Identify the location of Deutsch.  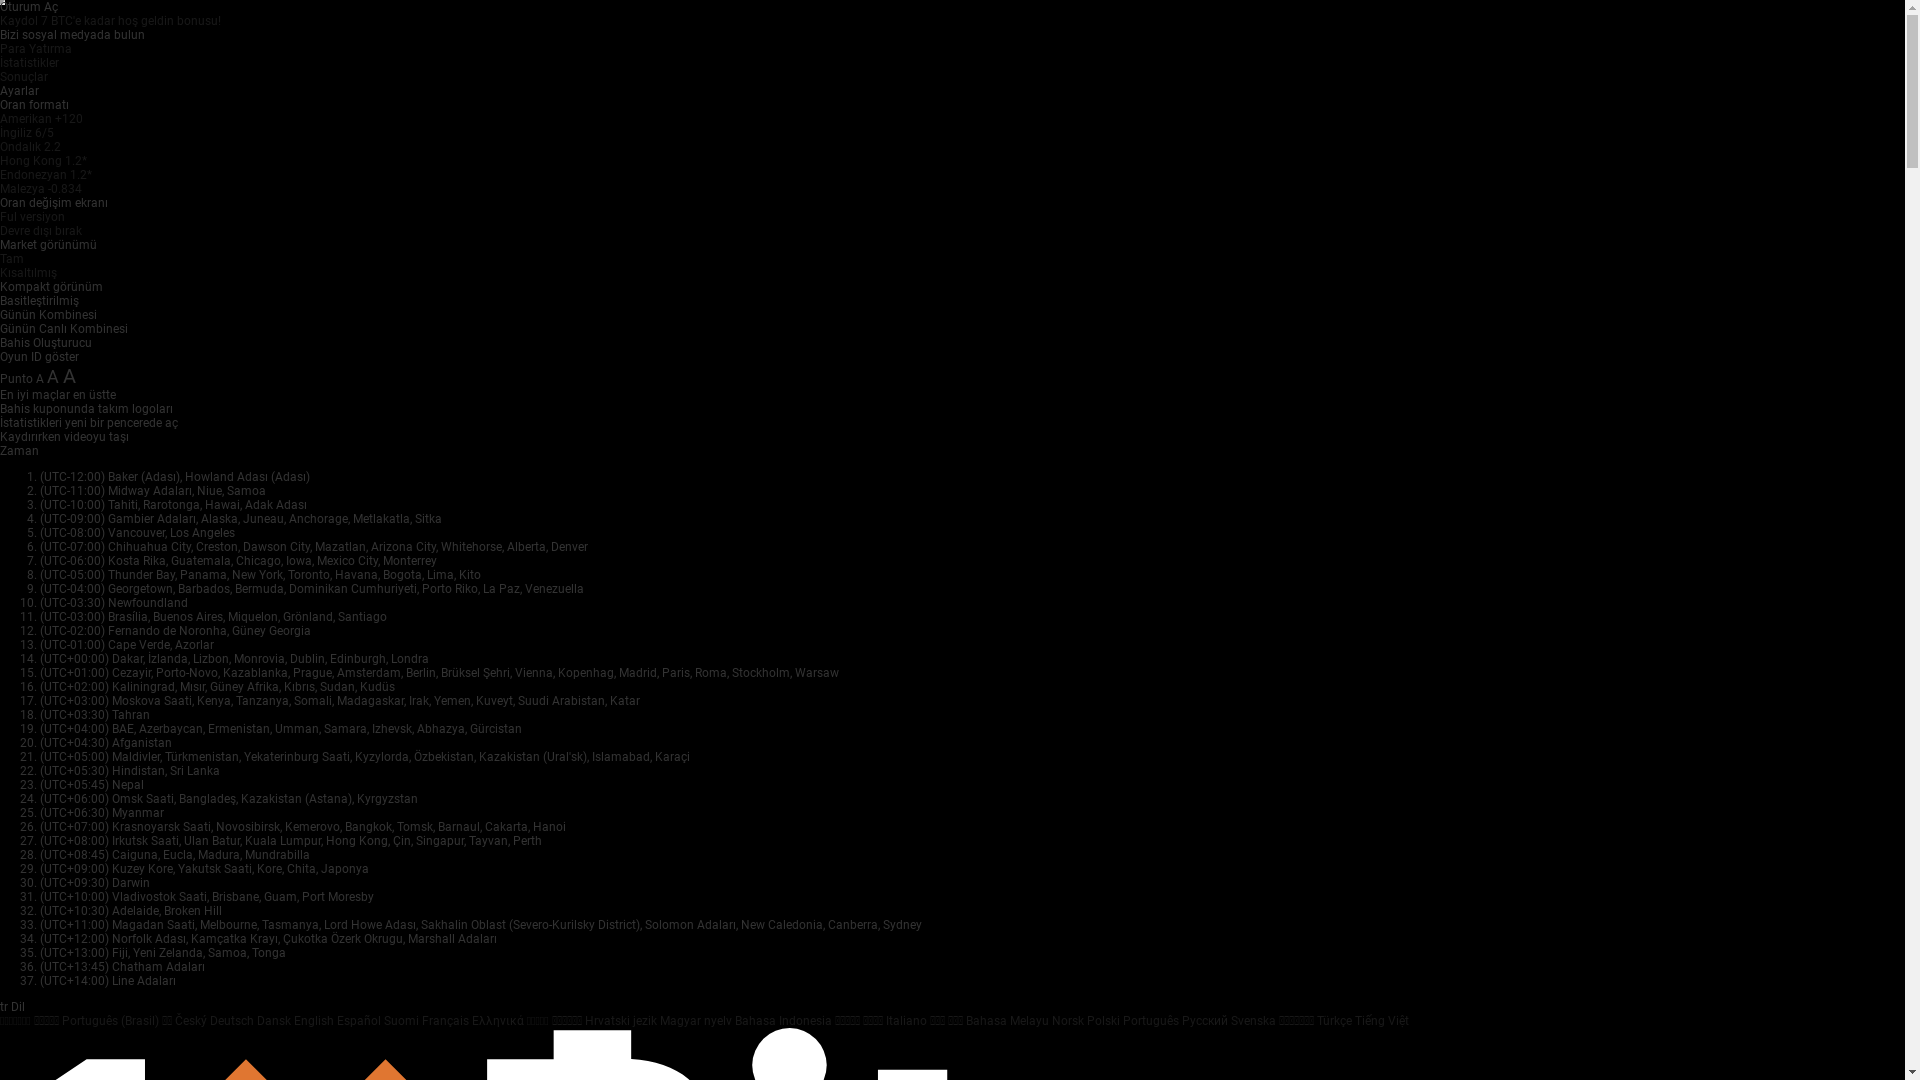
(234, 1021).